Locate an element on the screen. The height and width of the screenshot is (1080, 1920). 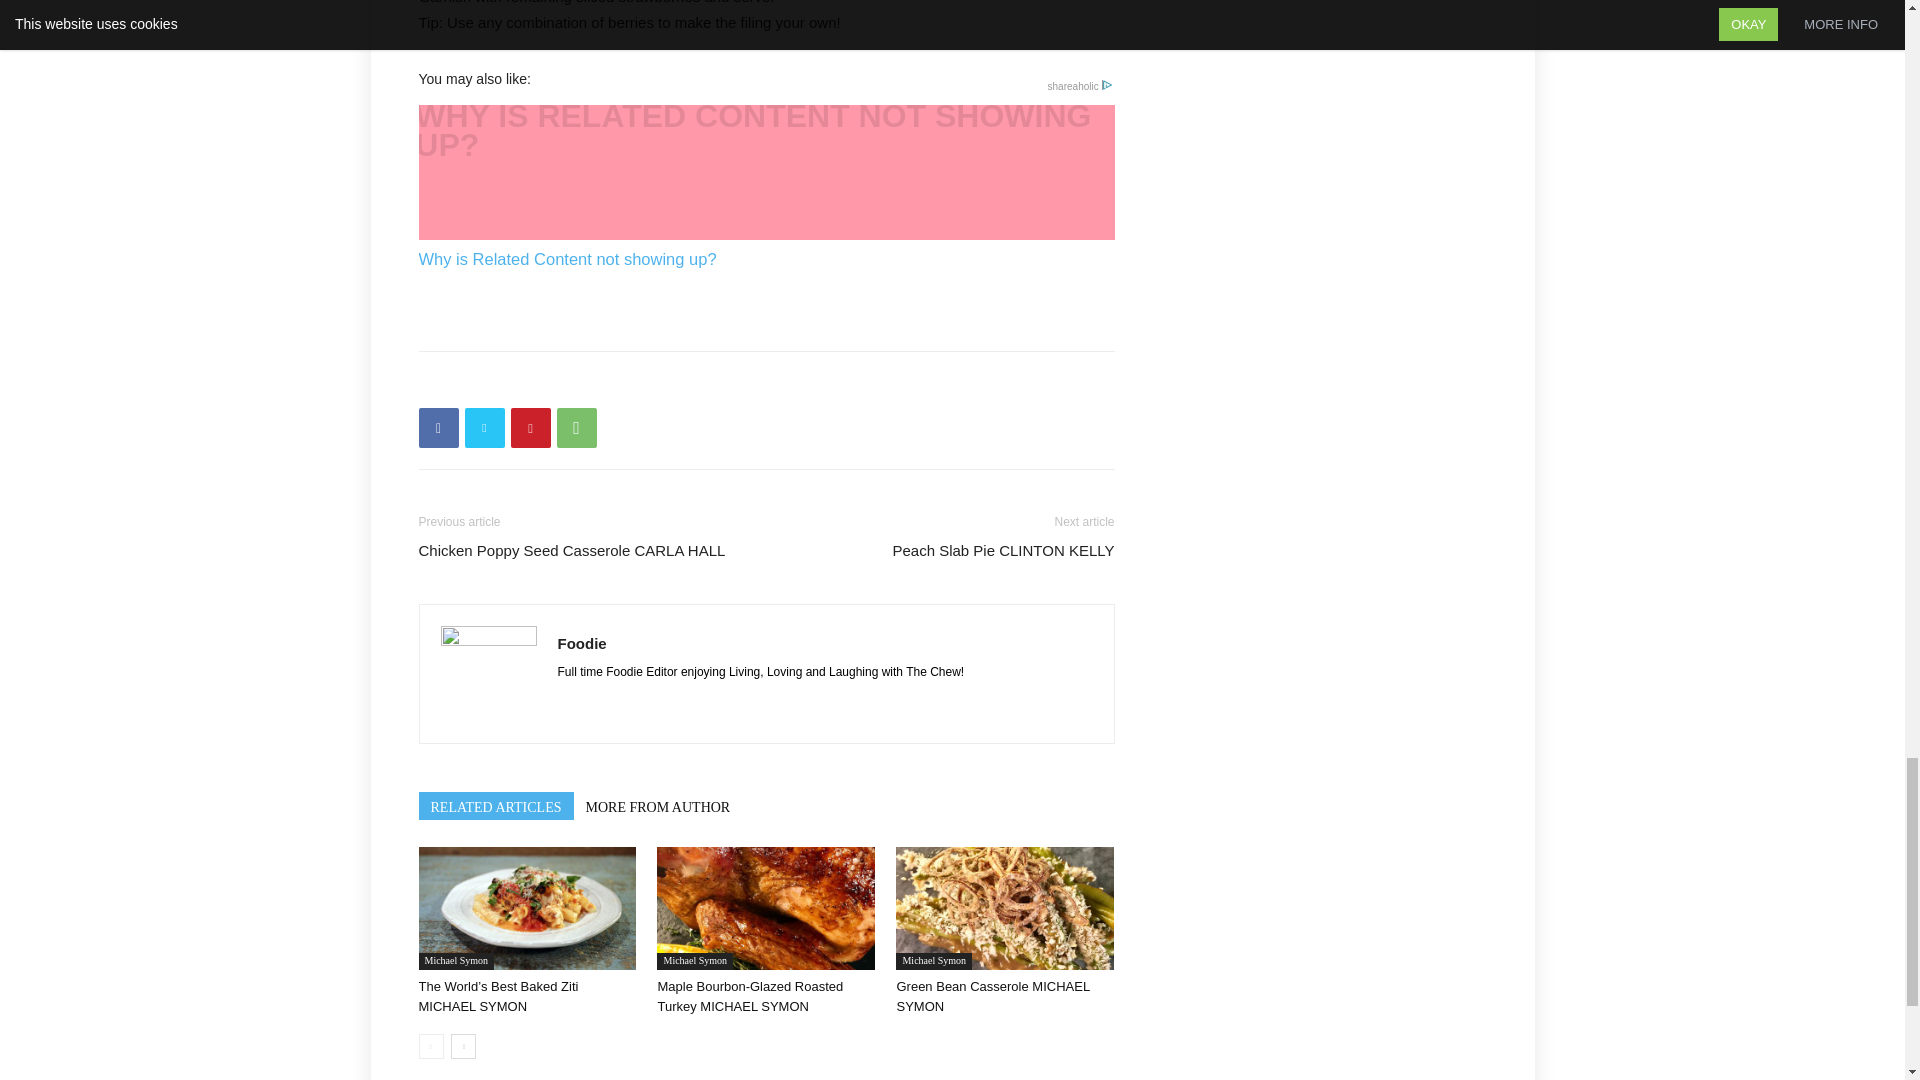
shareaholic is located at coordinates (1080, 86).